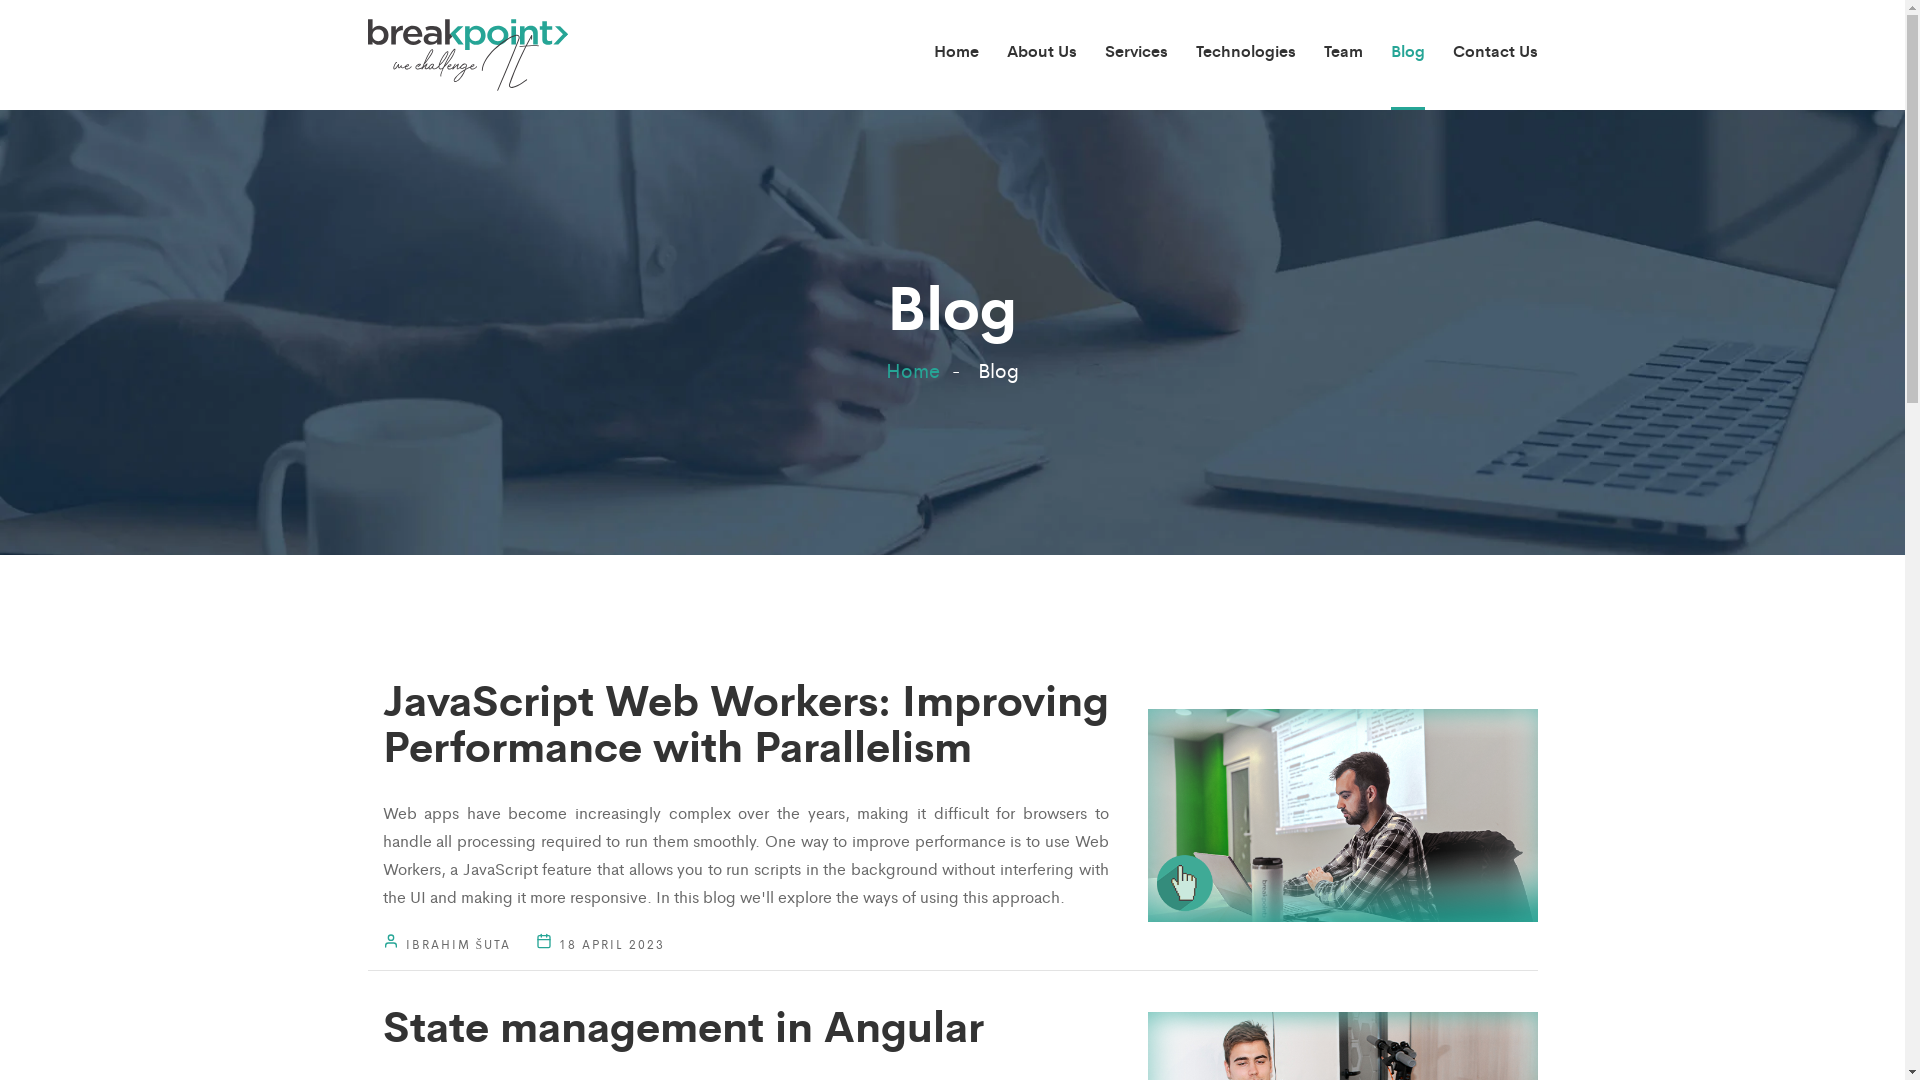 The width and height of the screenshot is (1920, 1080). I want to click on Services, so click(1136, 55).